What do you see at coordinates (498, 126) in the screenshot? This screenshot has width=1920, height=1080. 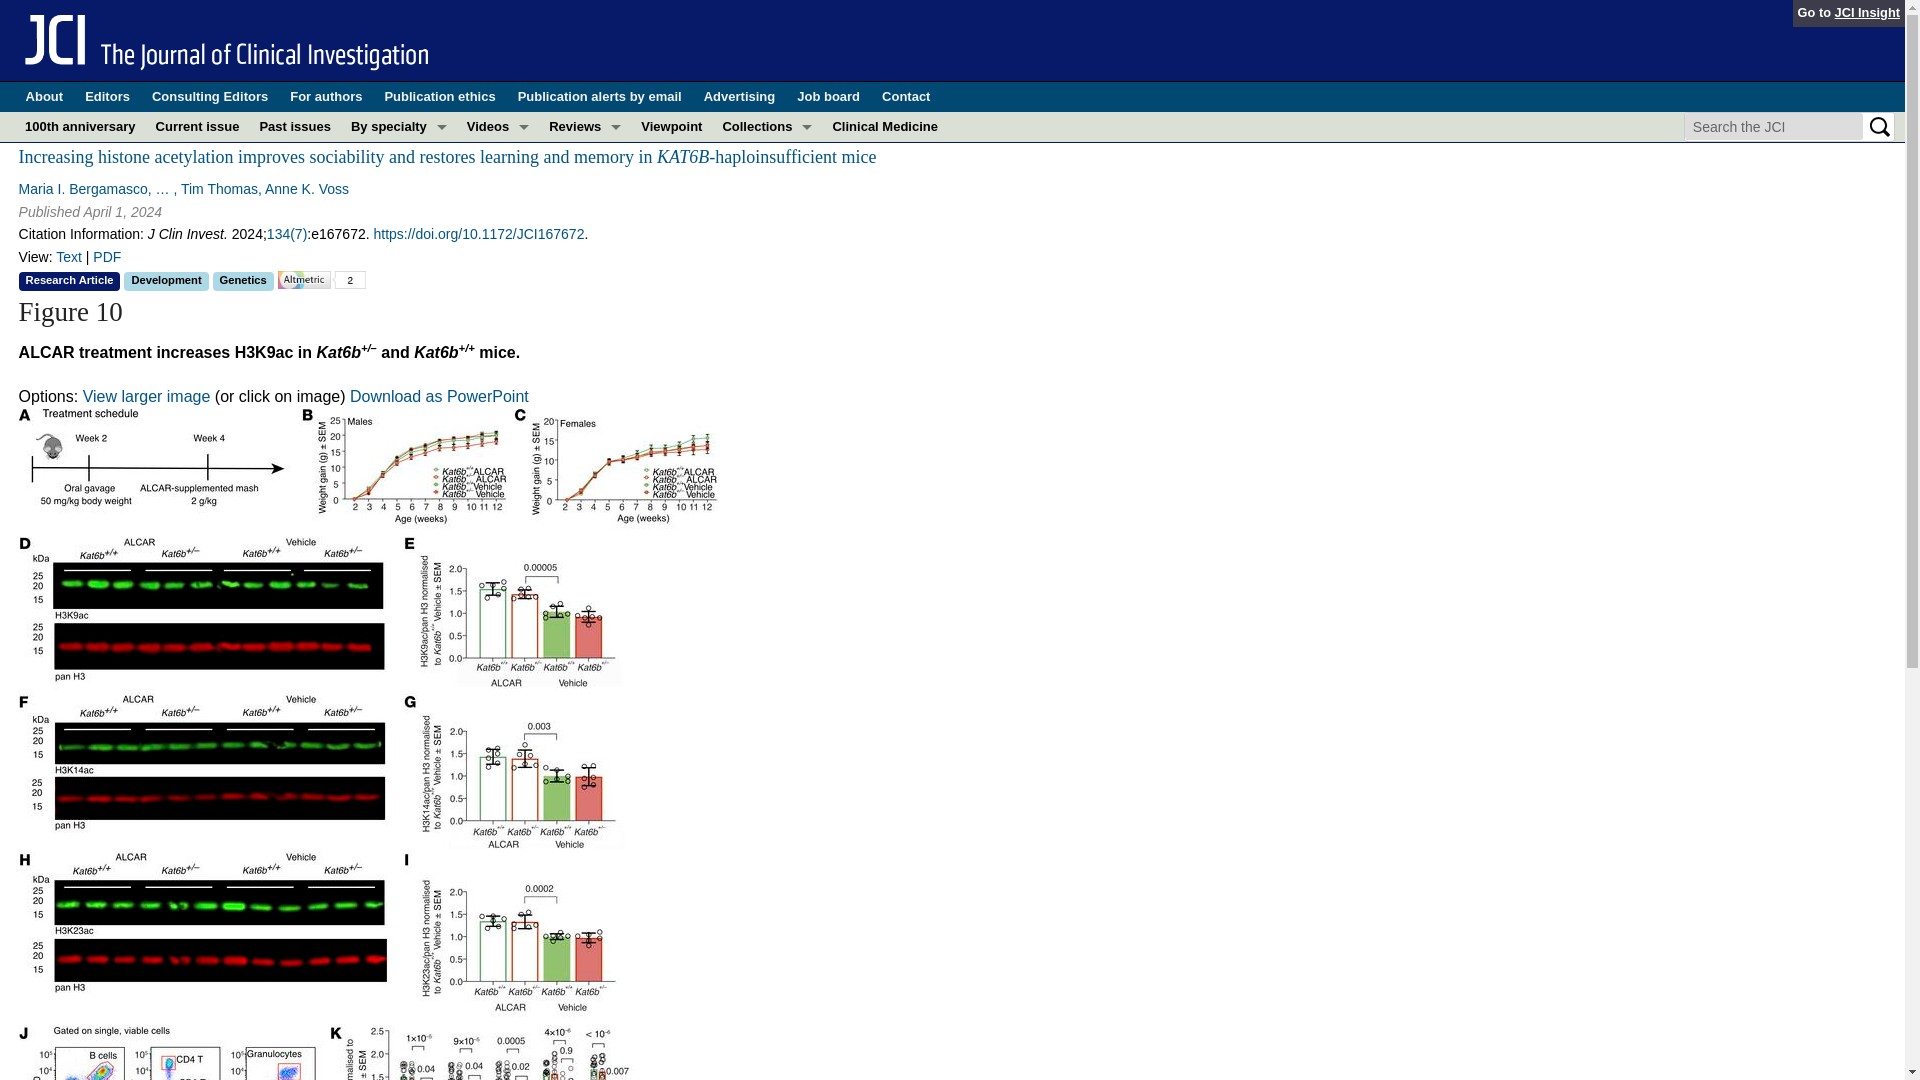 I see `Videos` at bounding box center [498, 126].